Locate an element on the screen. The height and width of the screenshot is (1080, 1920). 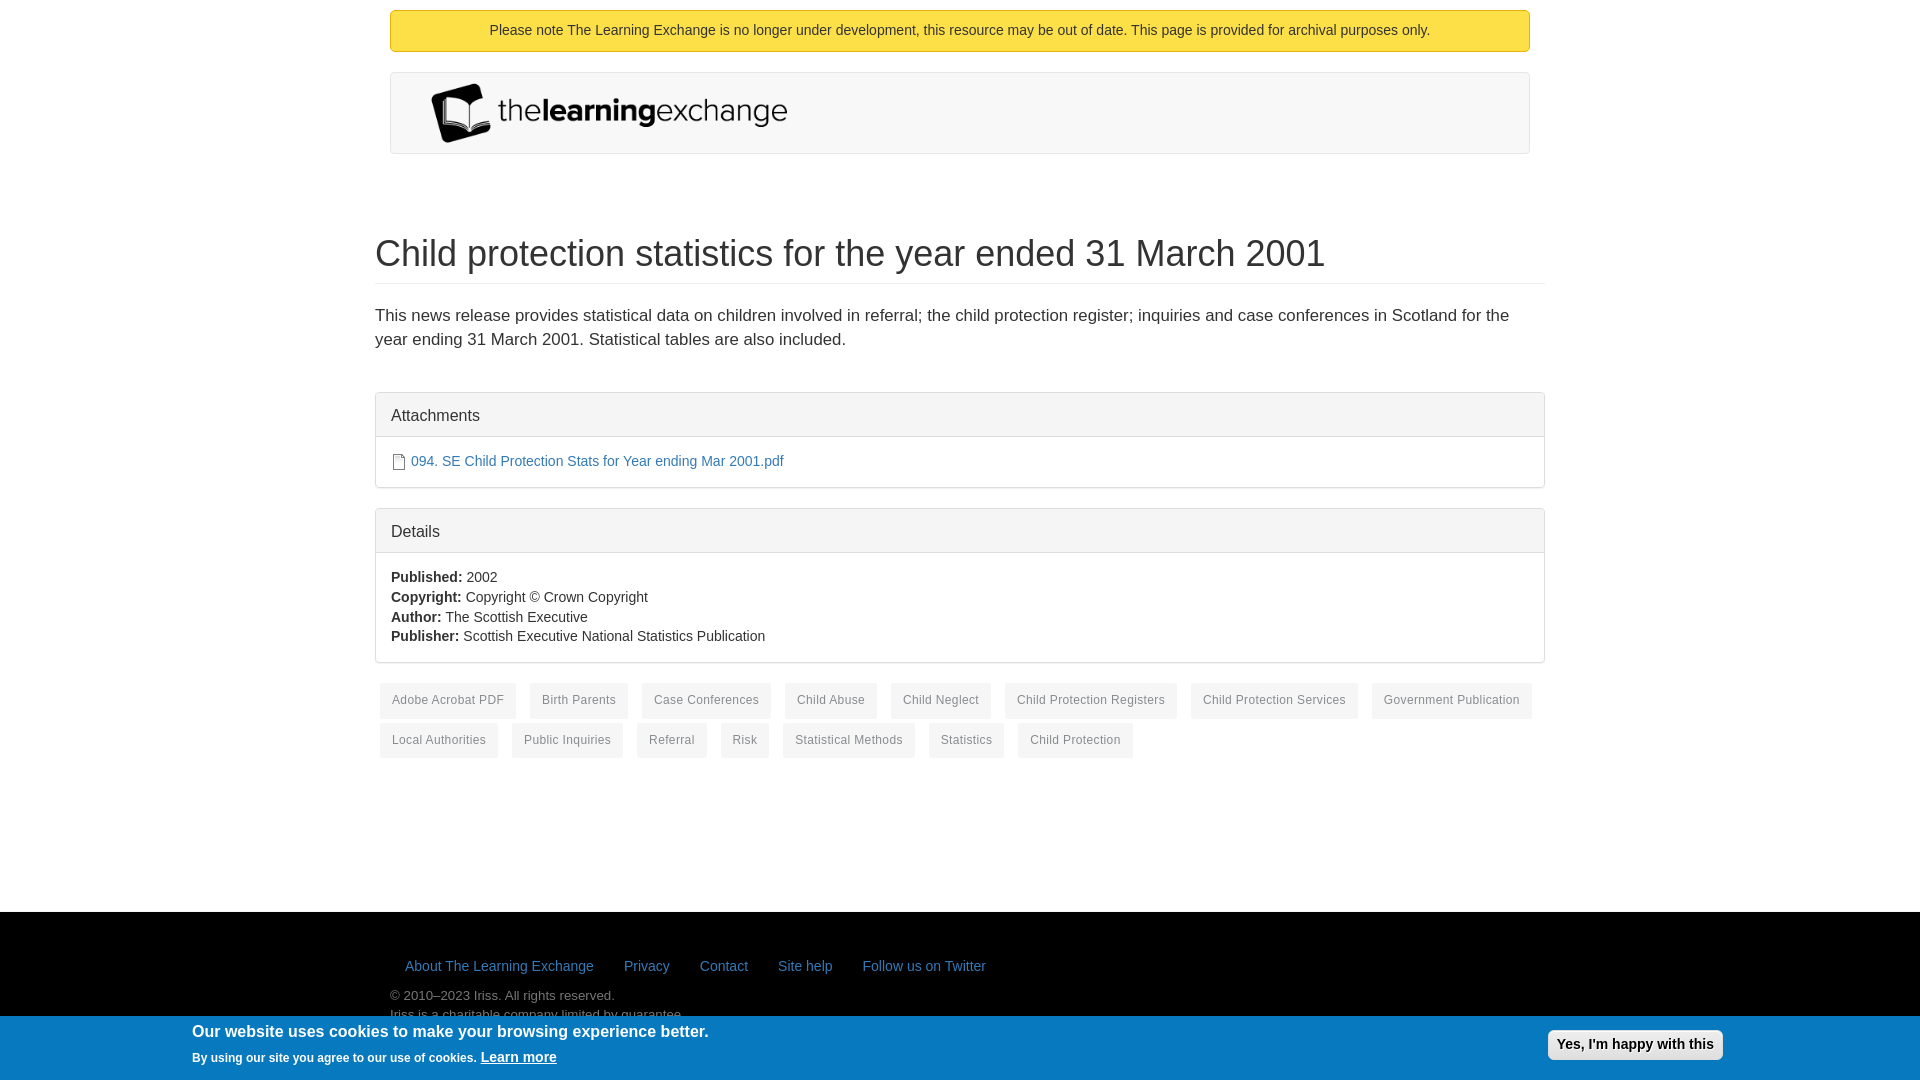
Statistical Methods is located at coordinates (849, 740).